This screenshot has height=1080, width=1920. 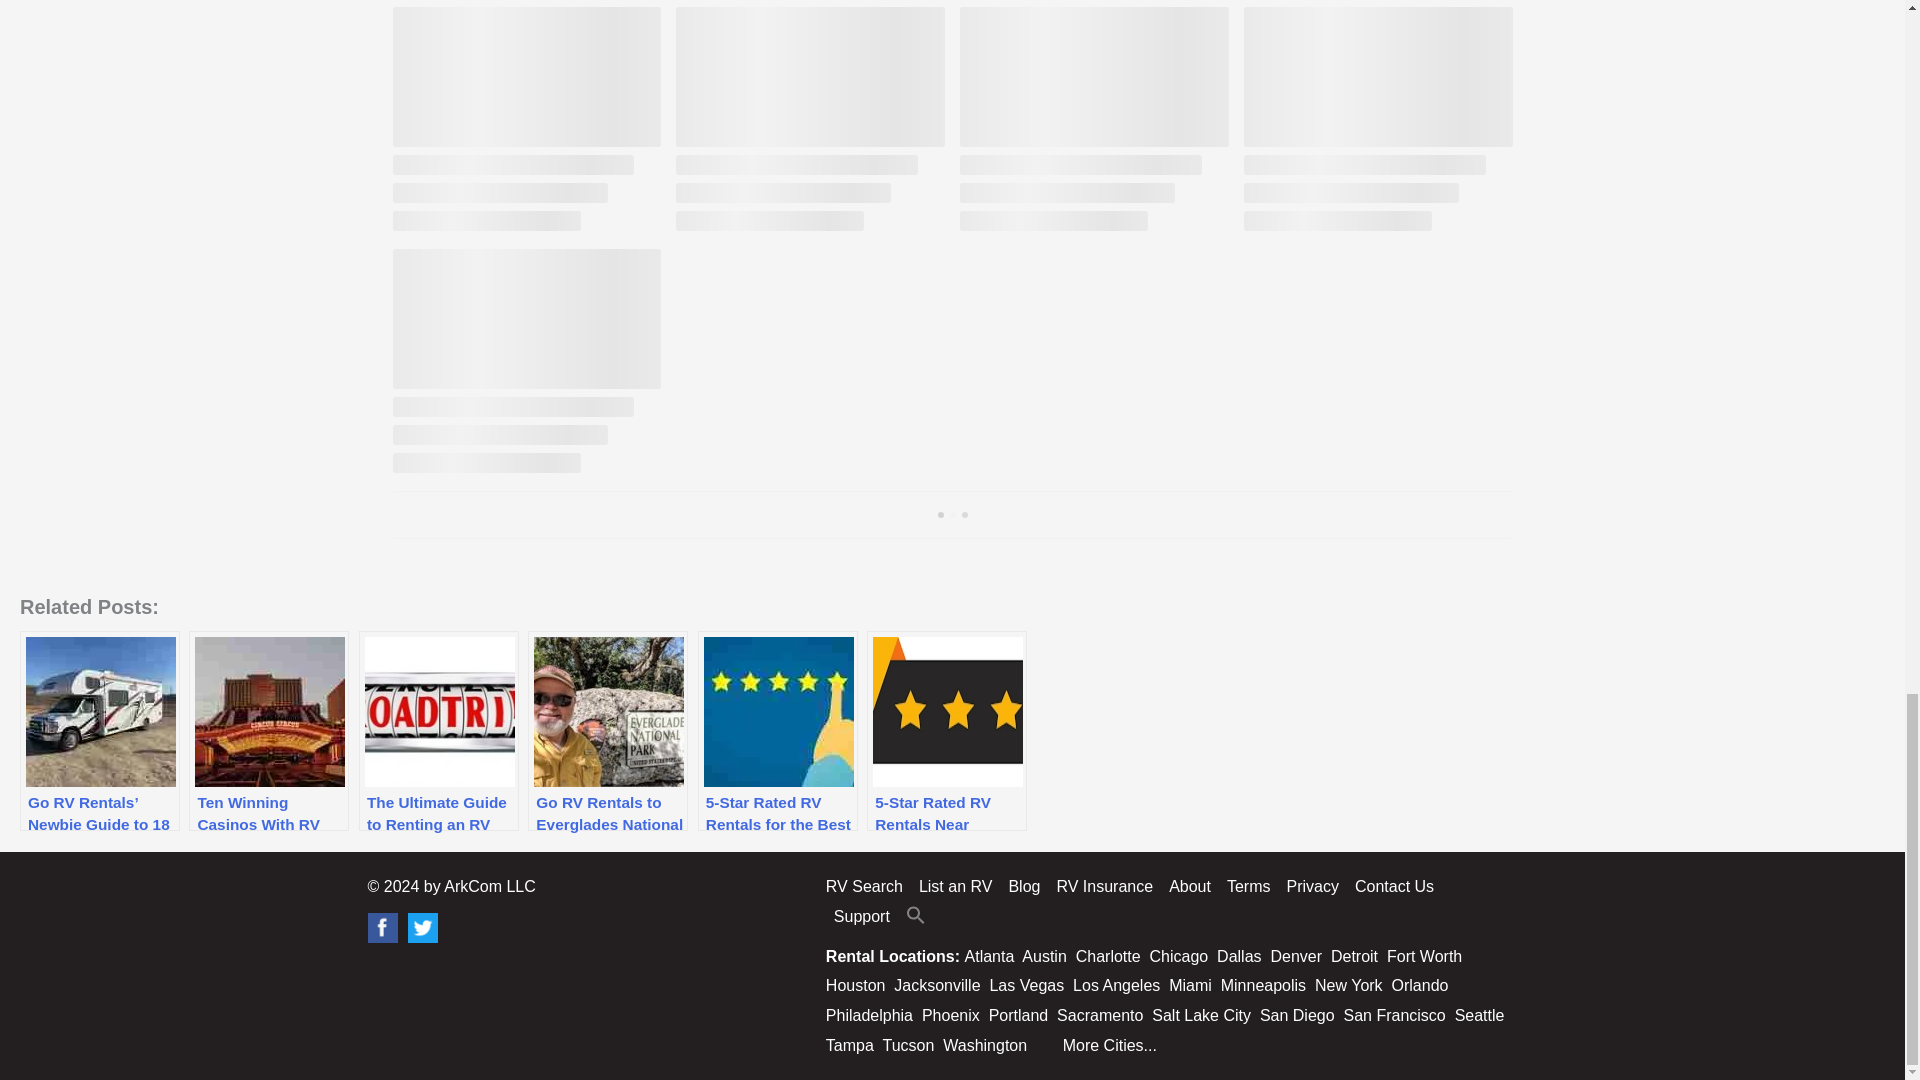 What do you see at coordinates (1104, 886) in the screenshot?
I see `RV Insurance` at bounding box center [1104, 886].